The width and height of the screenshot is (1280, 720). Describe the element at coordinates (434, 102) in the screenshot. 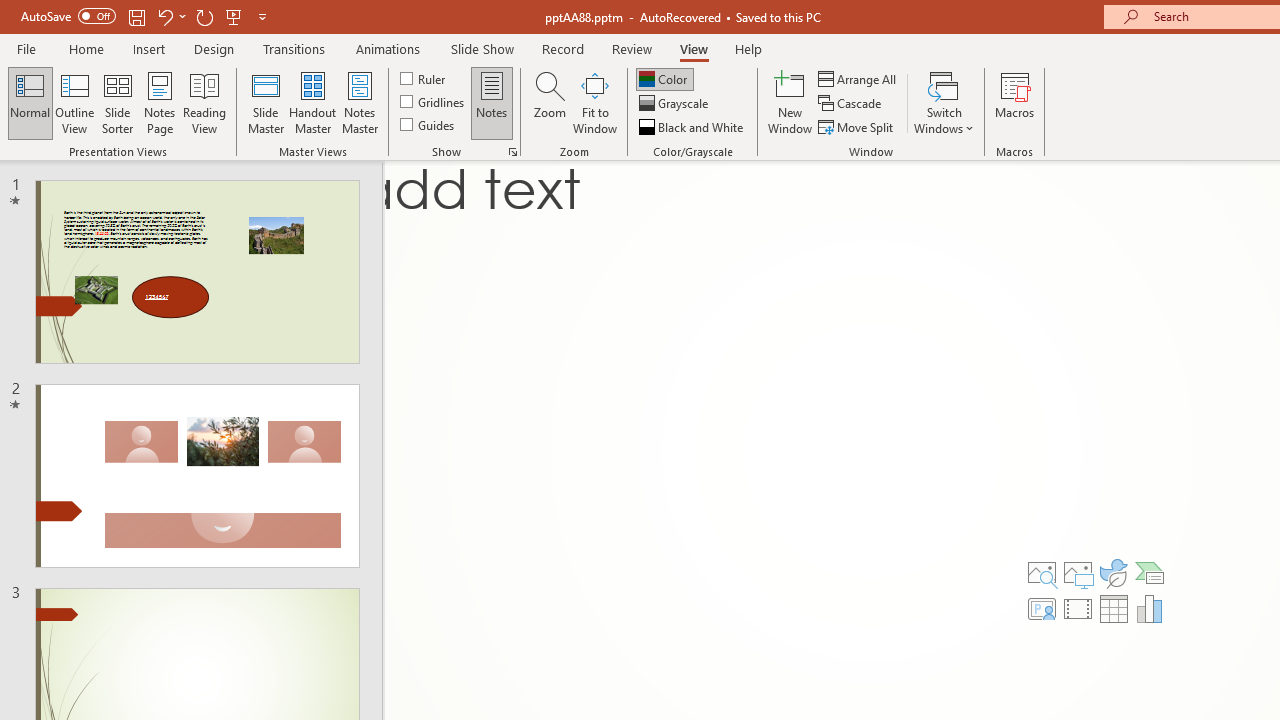

I see `Gridlines` at that location.